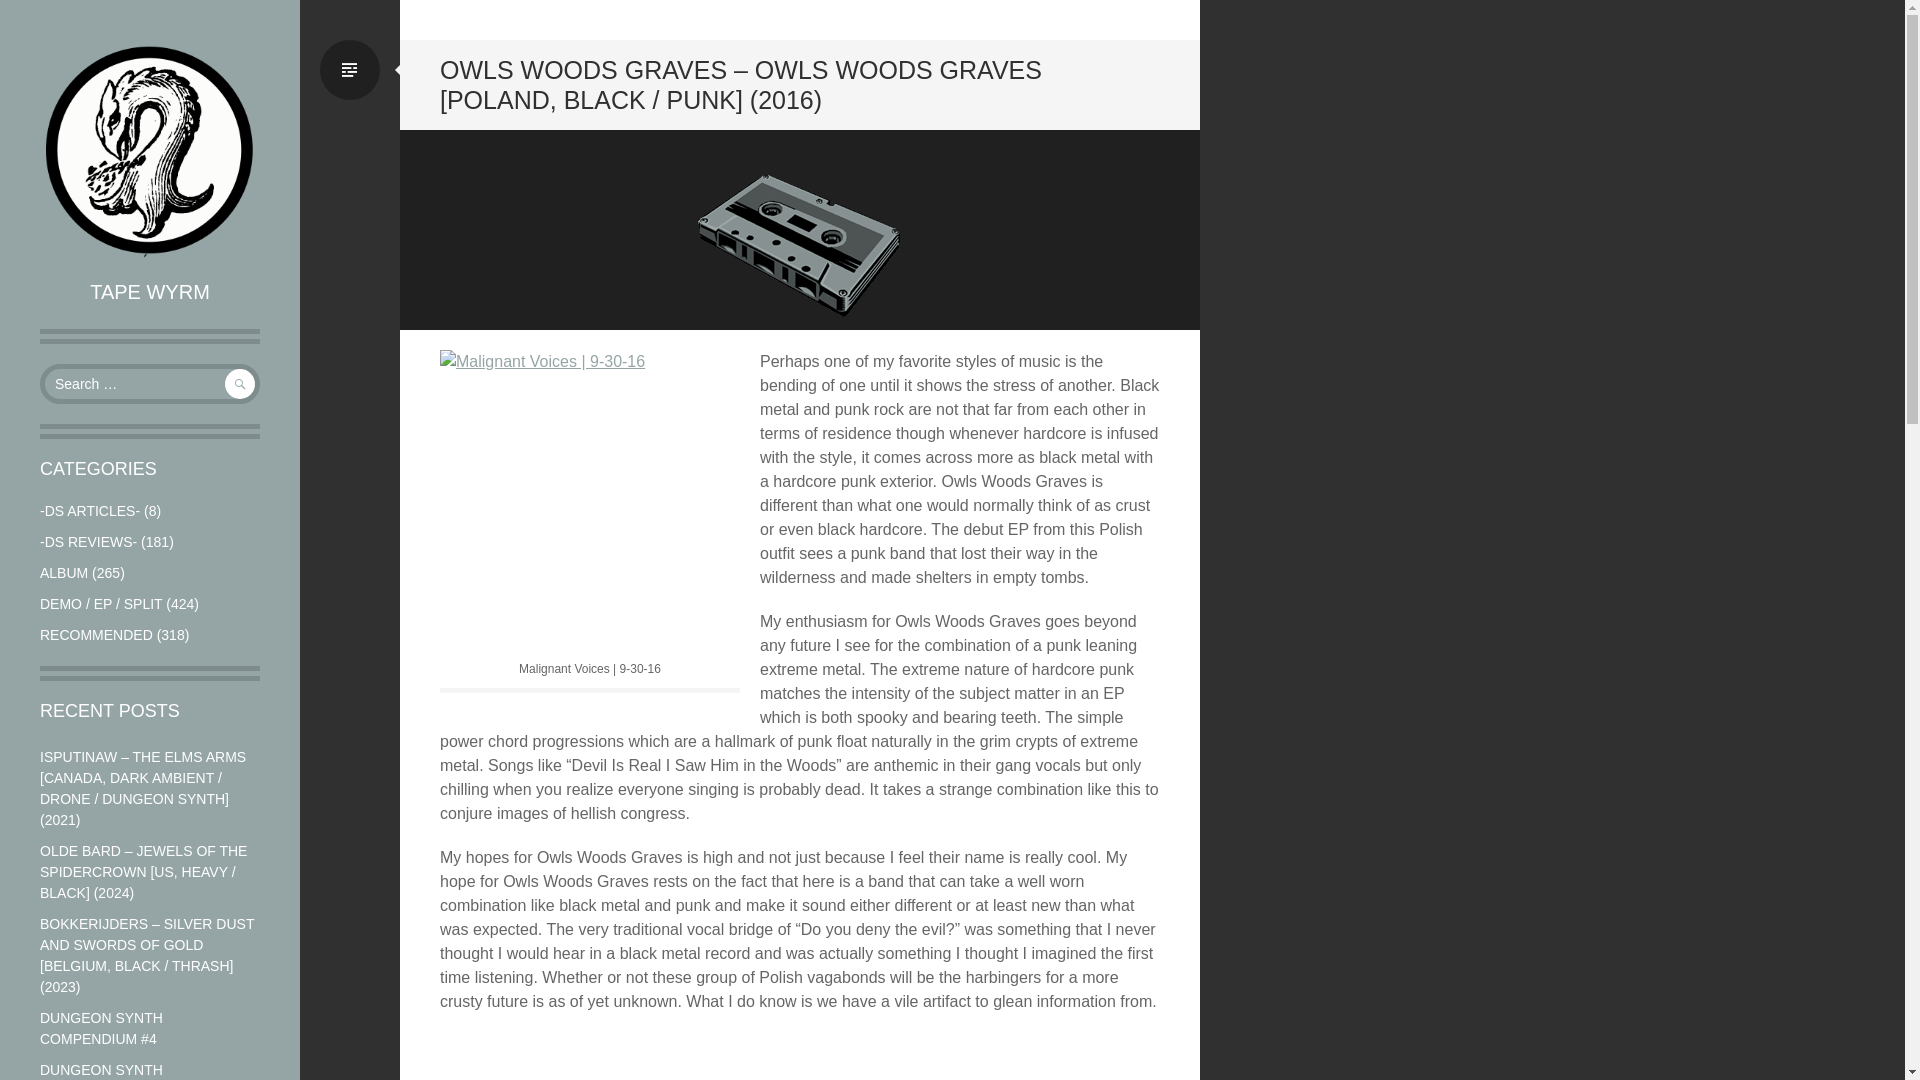 This screenshot has height=1080, width=1920. Describe the element at coordinates (88, 541) in the screenshot. I see `-DS REVIEWS-` at that location.